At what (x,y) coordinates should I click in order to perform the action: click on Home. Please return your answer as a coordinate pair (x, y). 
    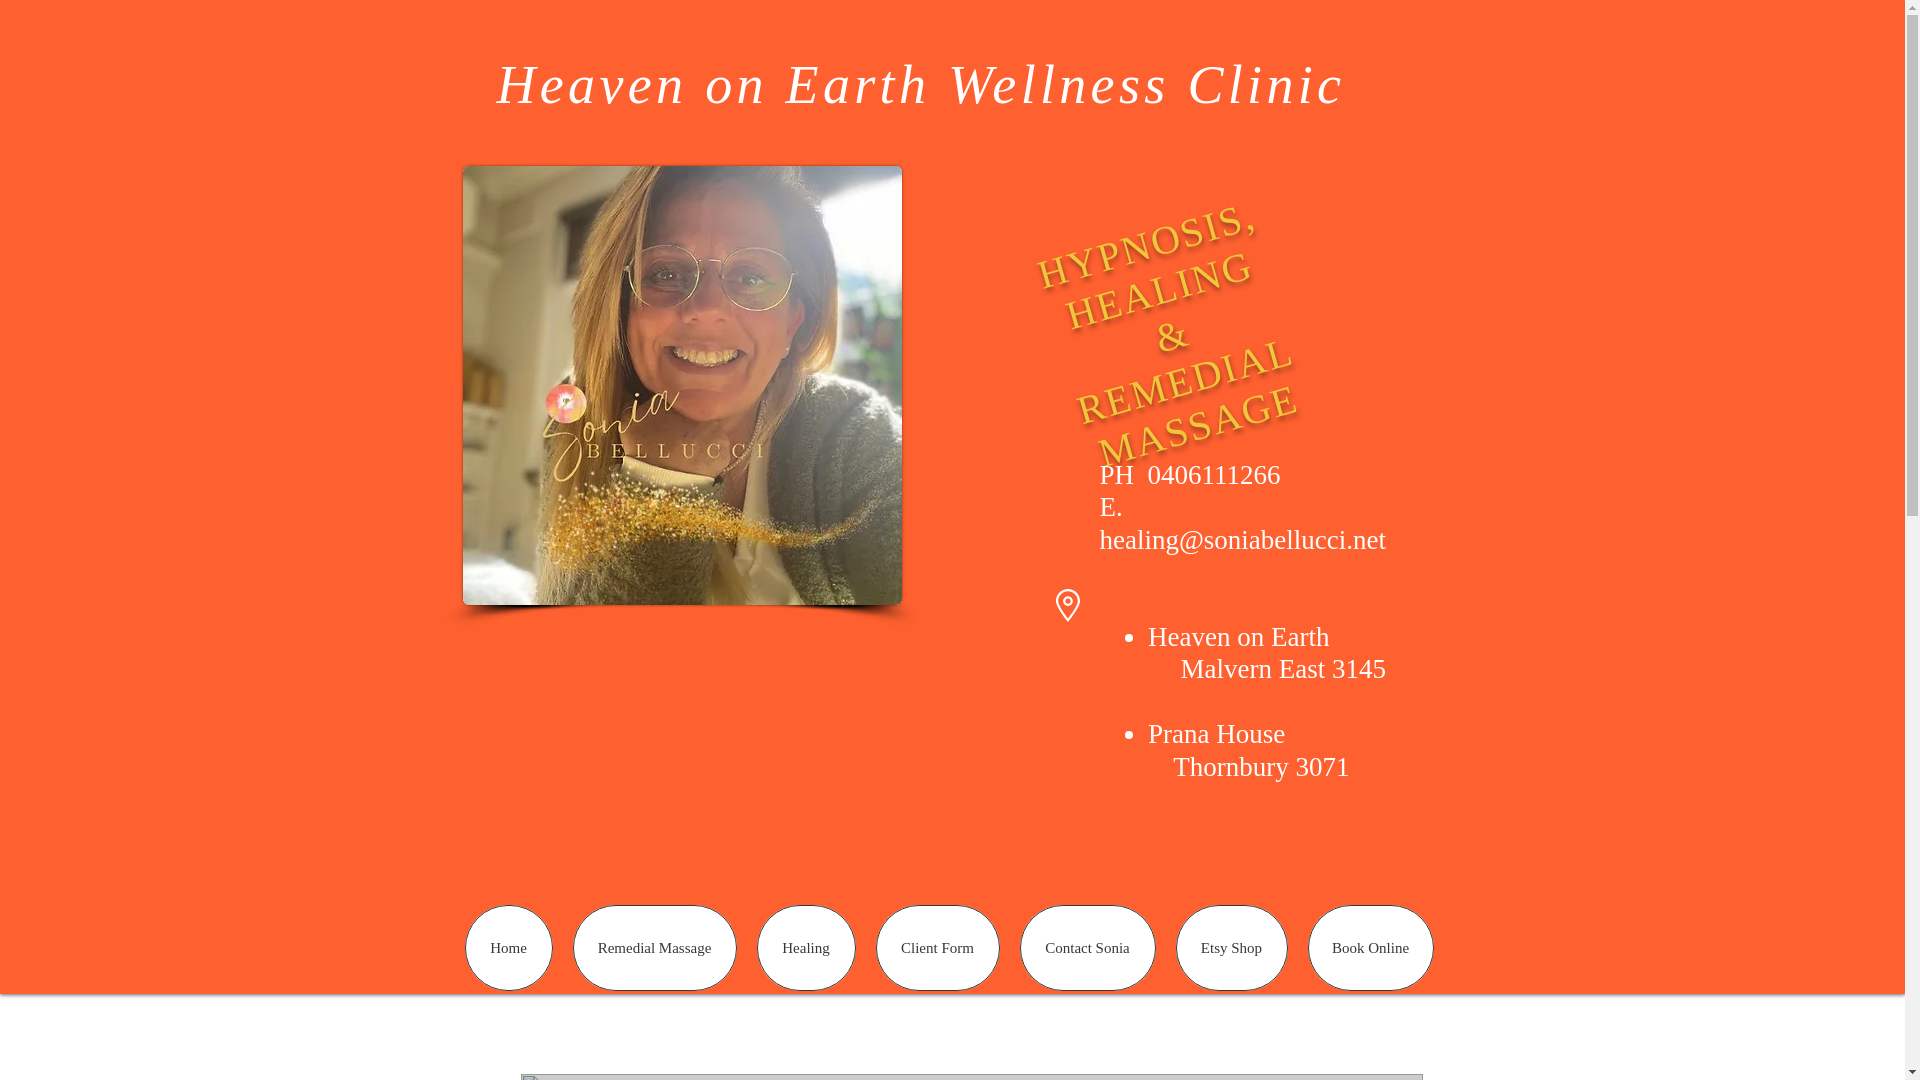
    Looking at the image, I should click on (508, 948).